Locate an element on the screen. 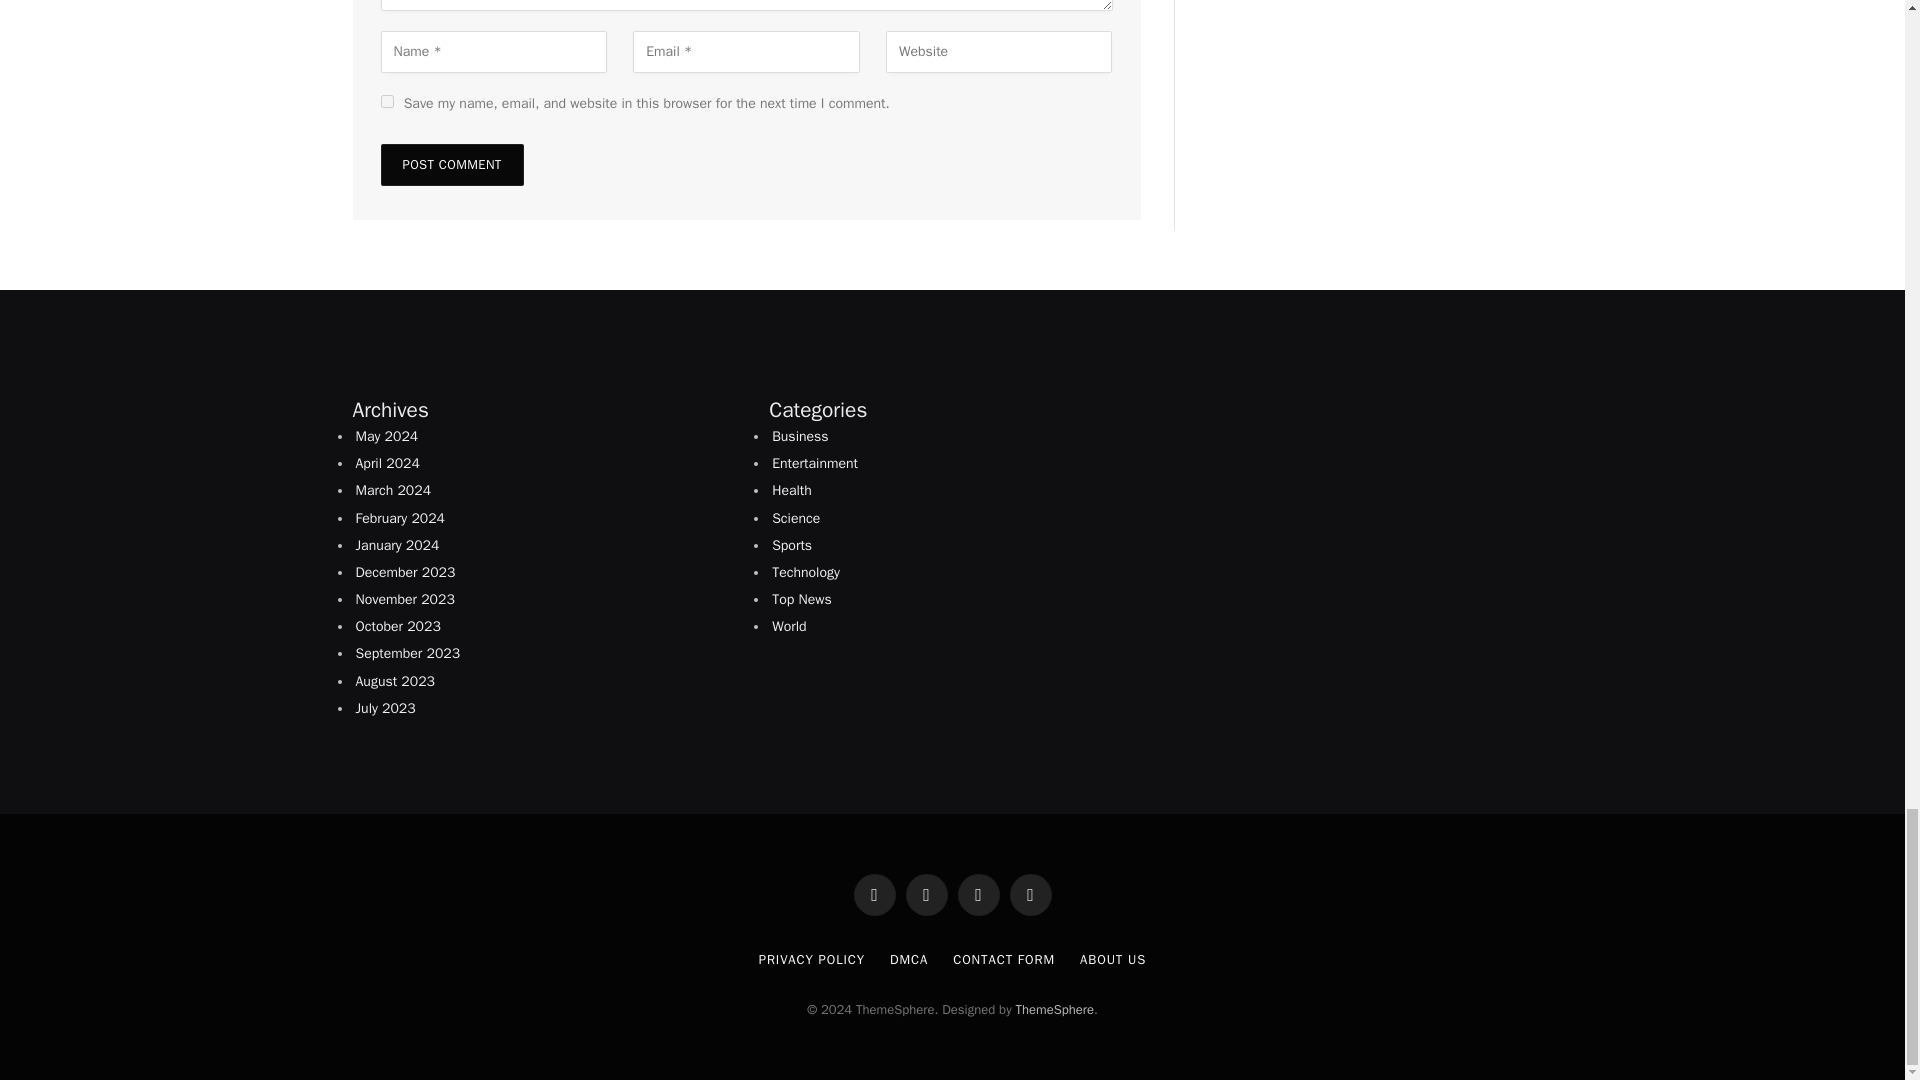 Image resolution: width=1920 pixels, height=1080 pixels. Post Comment is located at coordinates (451, 164).